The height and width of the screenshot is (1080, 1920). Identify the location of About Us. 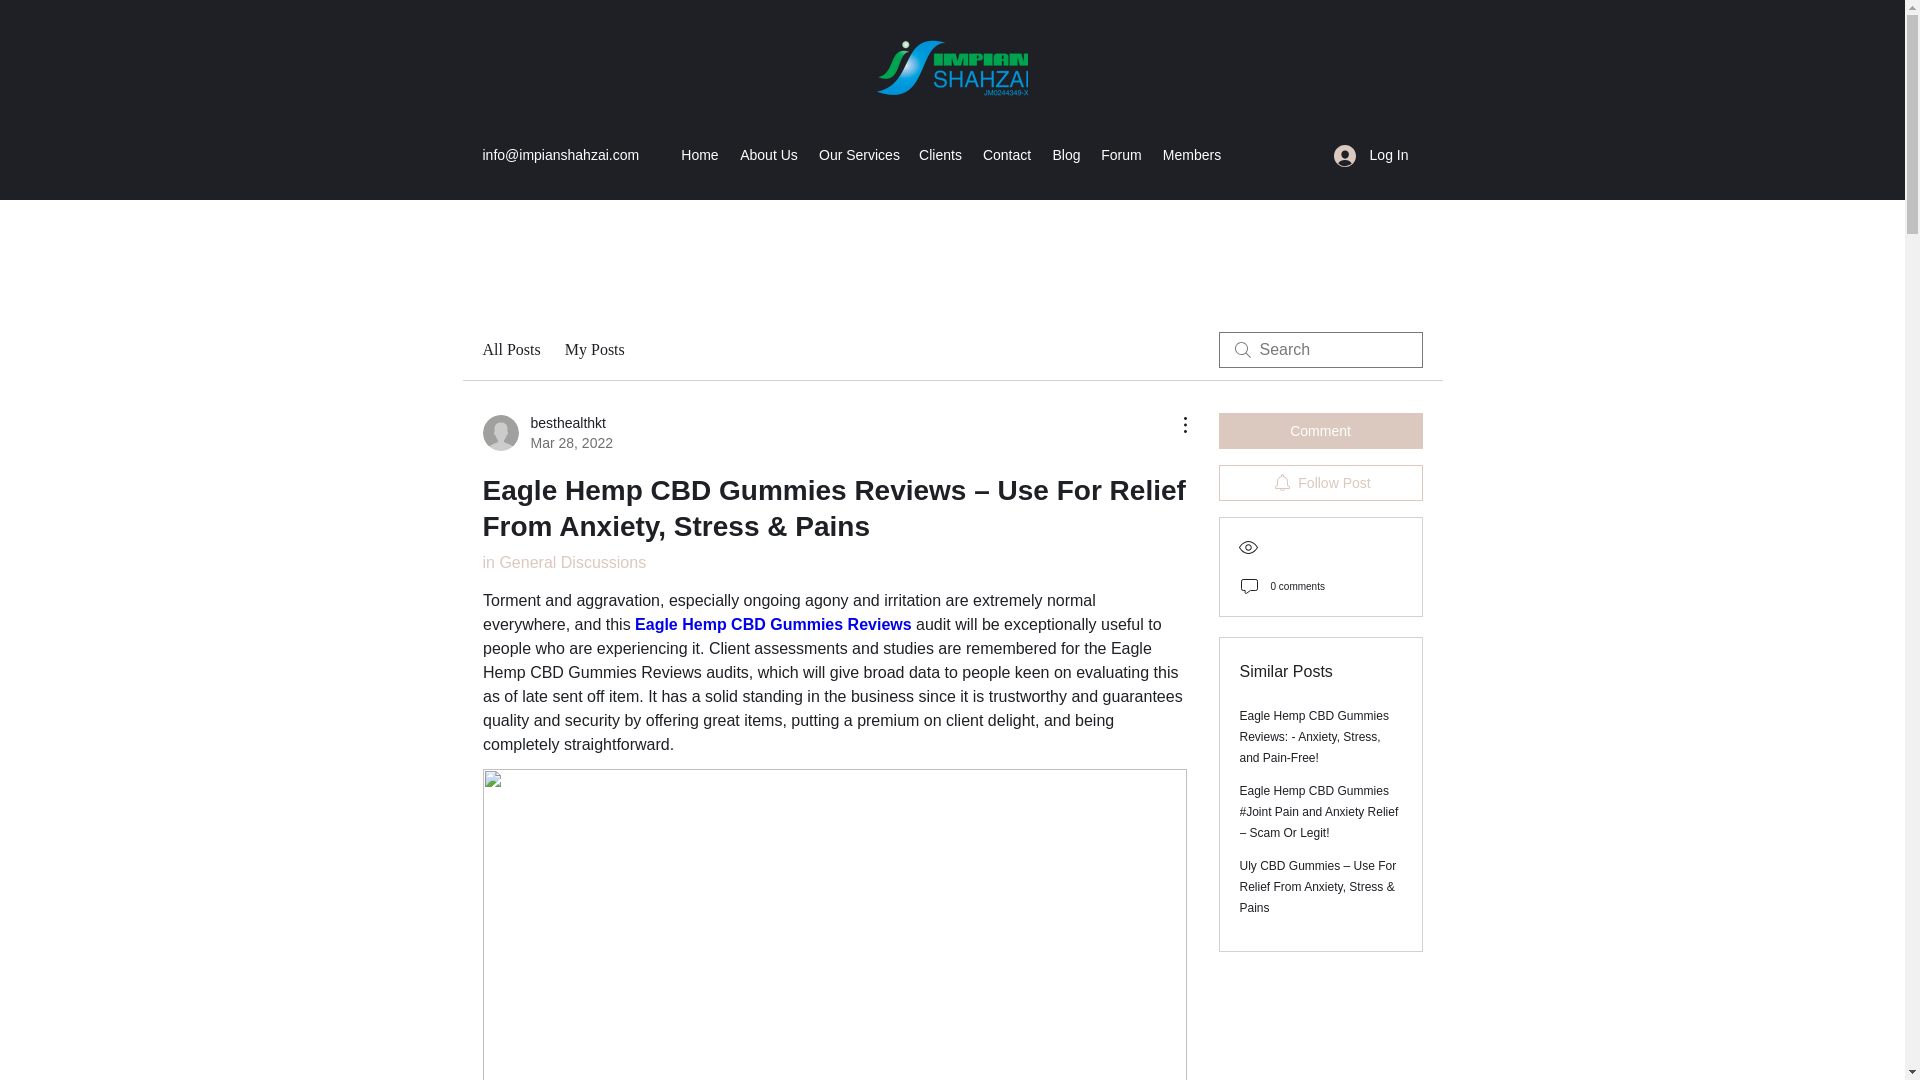
(774, 624).